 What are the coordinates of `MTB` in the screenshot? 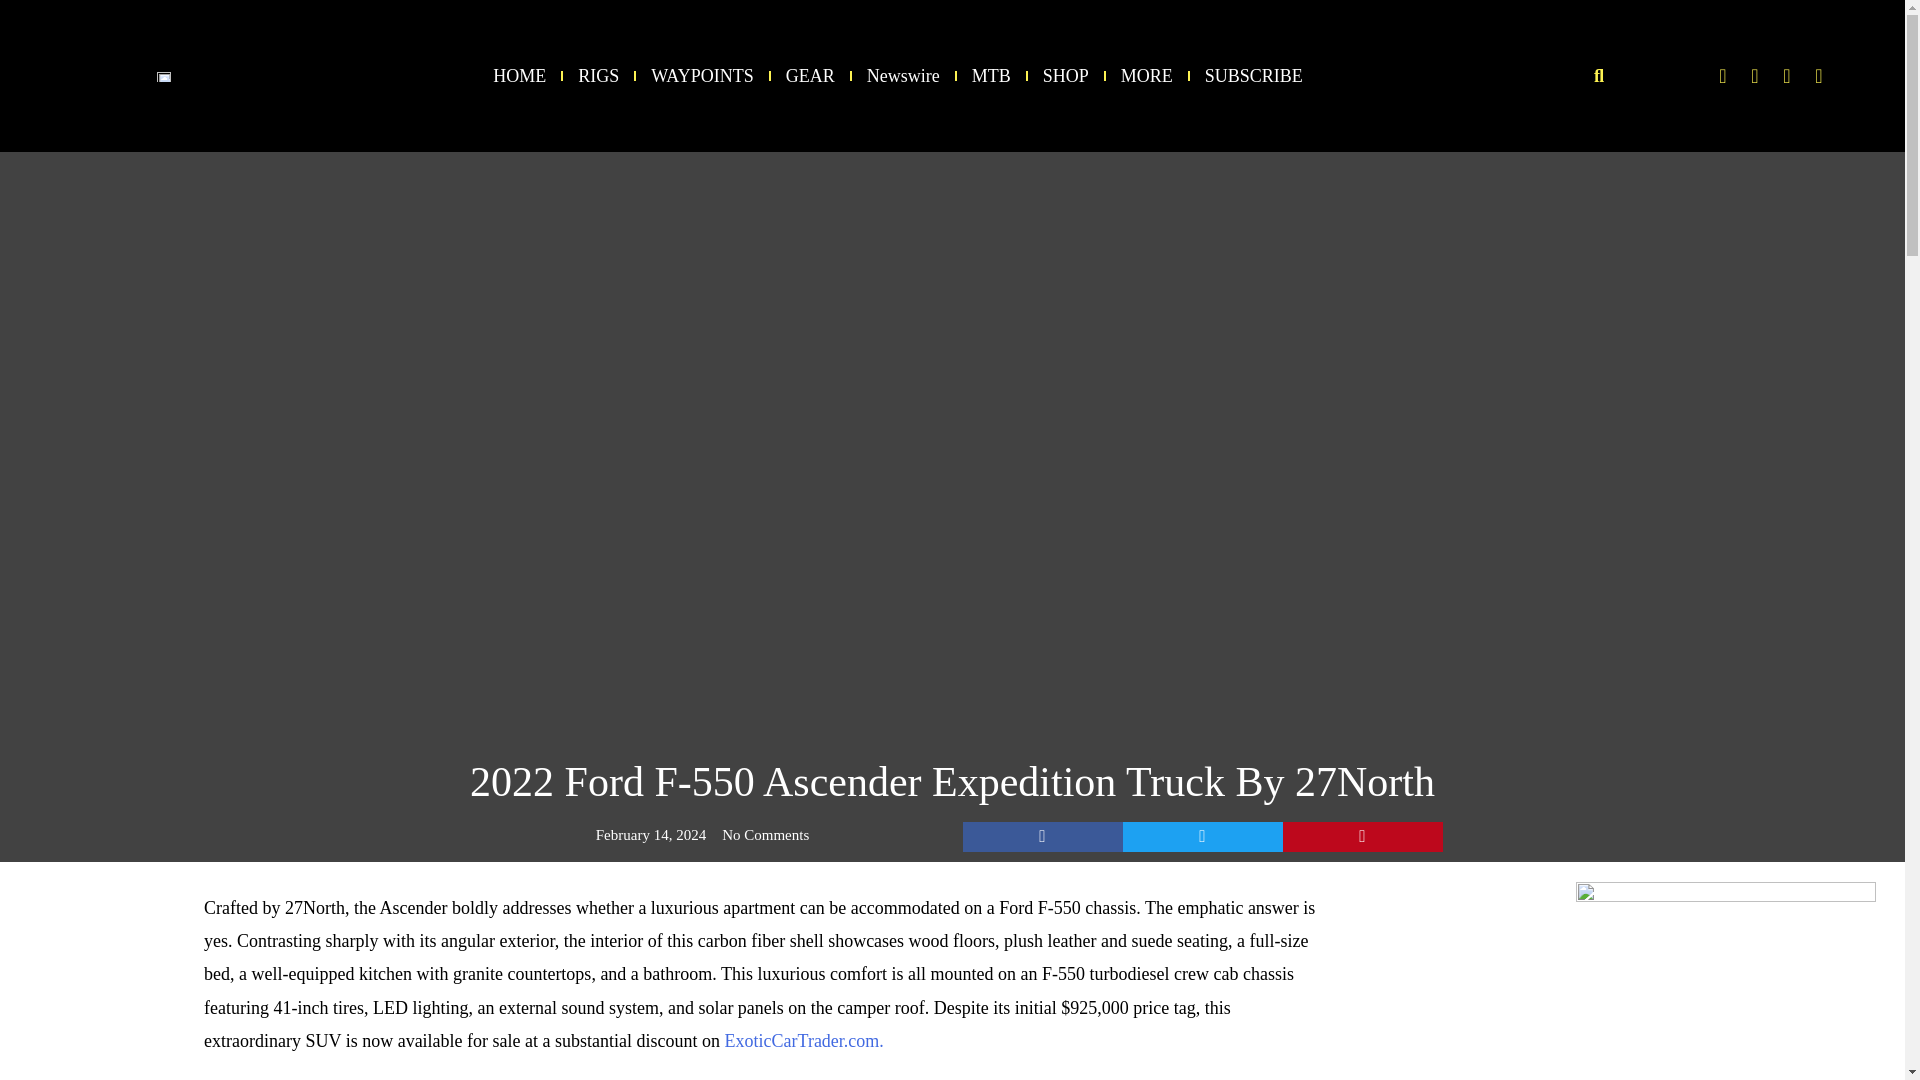 It's located at (991, 76).